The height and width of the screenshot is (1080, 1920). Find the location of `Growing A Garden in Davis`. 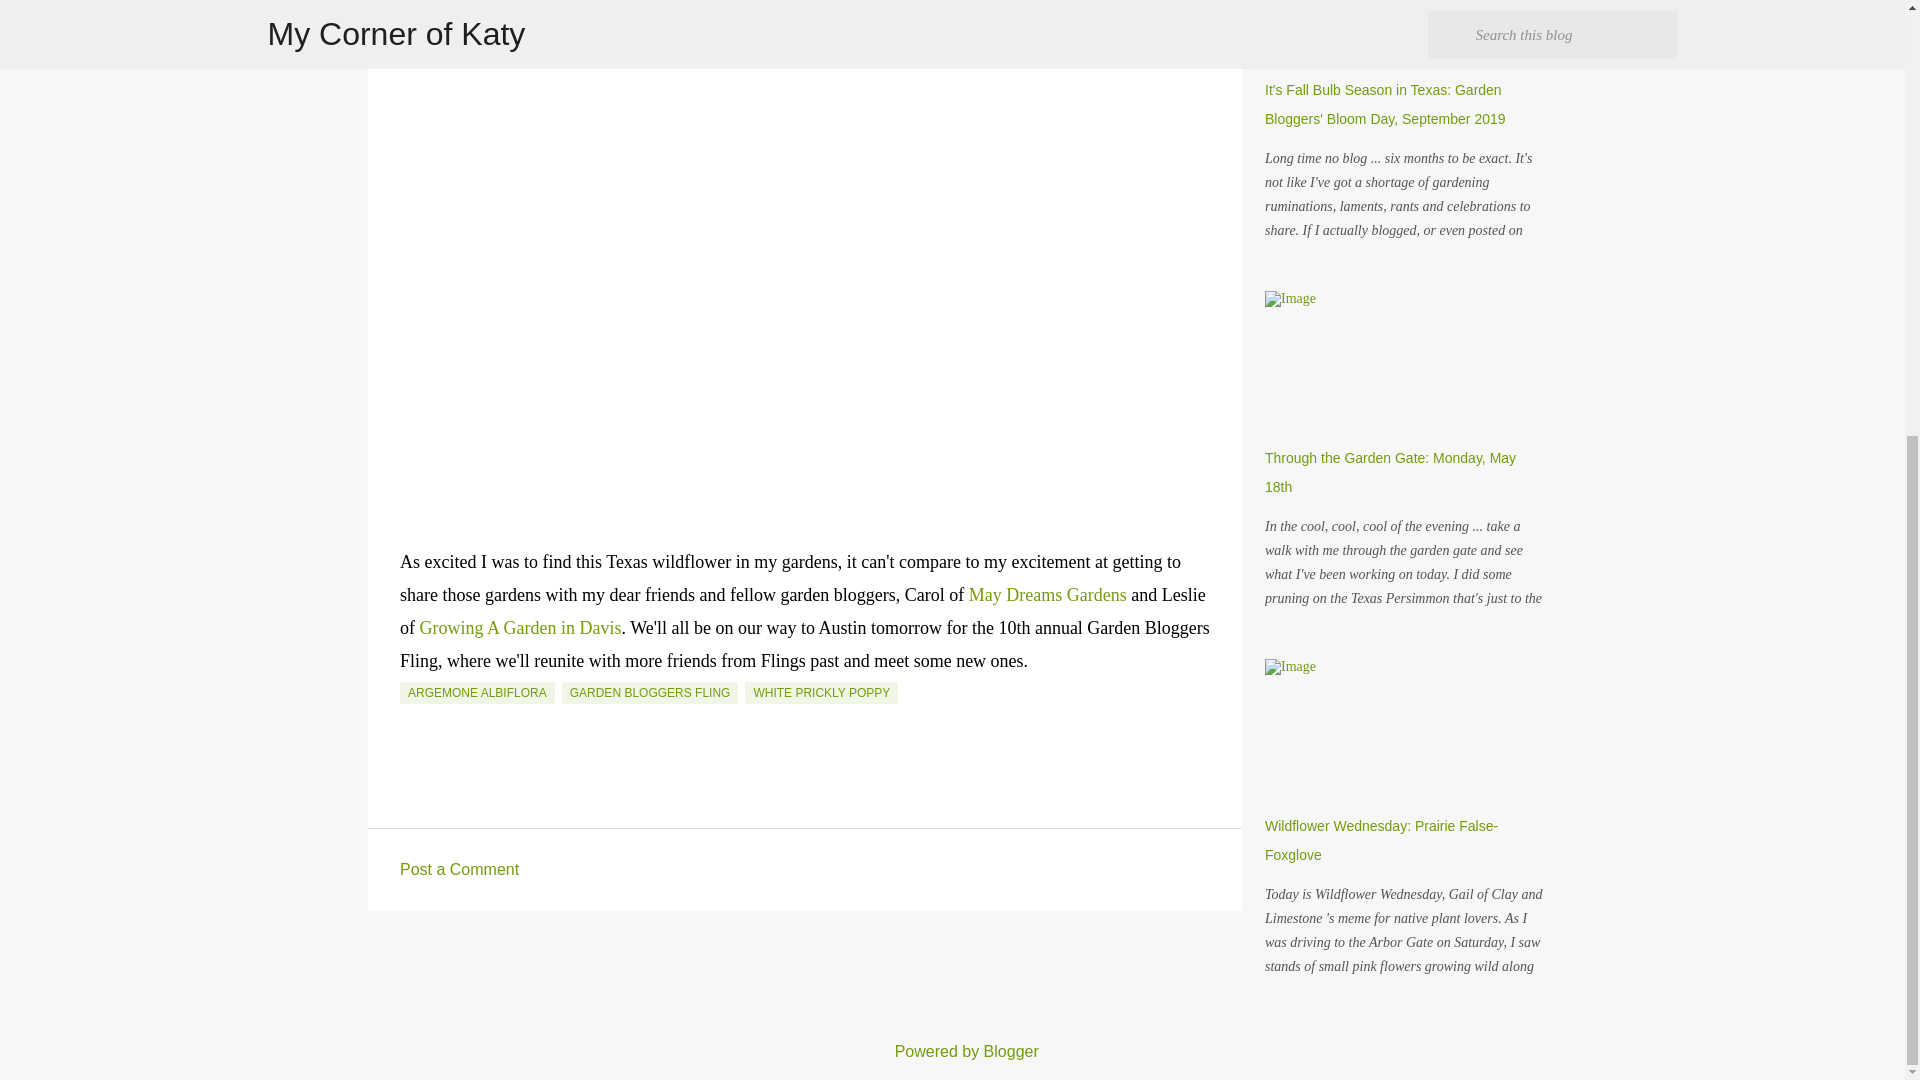

Growing A Garden in Davis is located at coordinates (521, 628).